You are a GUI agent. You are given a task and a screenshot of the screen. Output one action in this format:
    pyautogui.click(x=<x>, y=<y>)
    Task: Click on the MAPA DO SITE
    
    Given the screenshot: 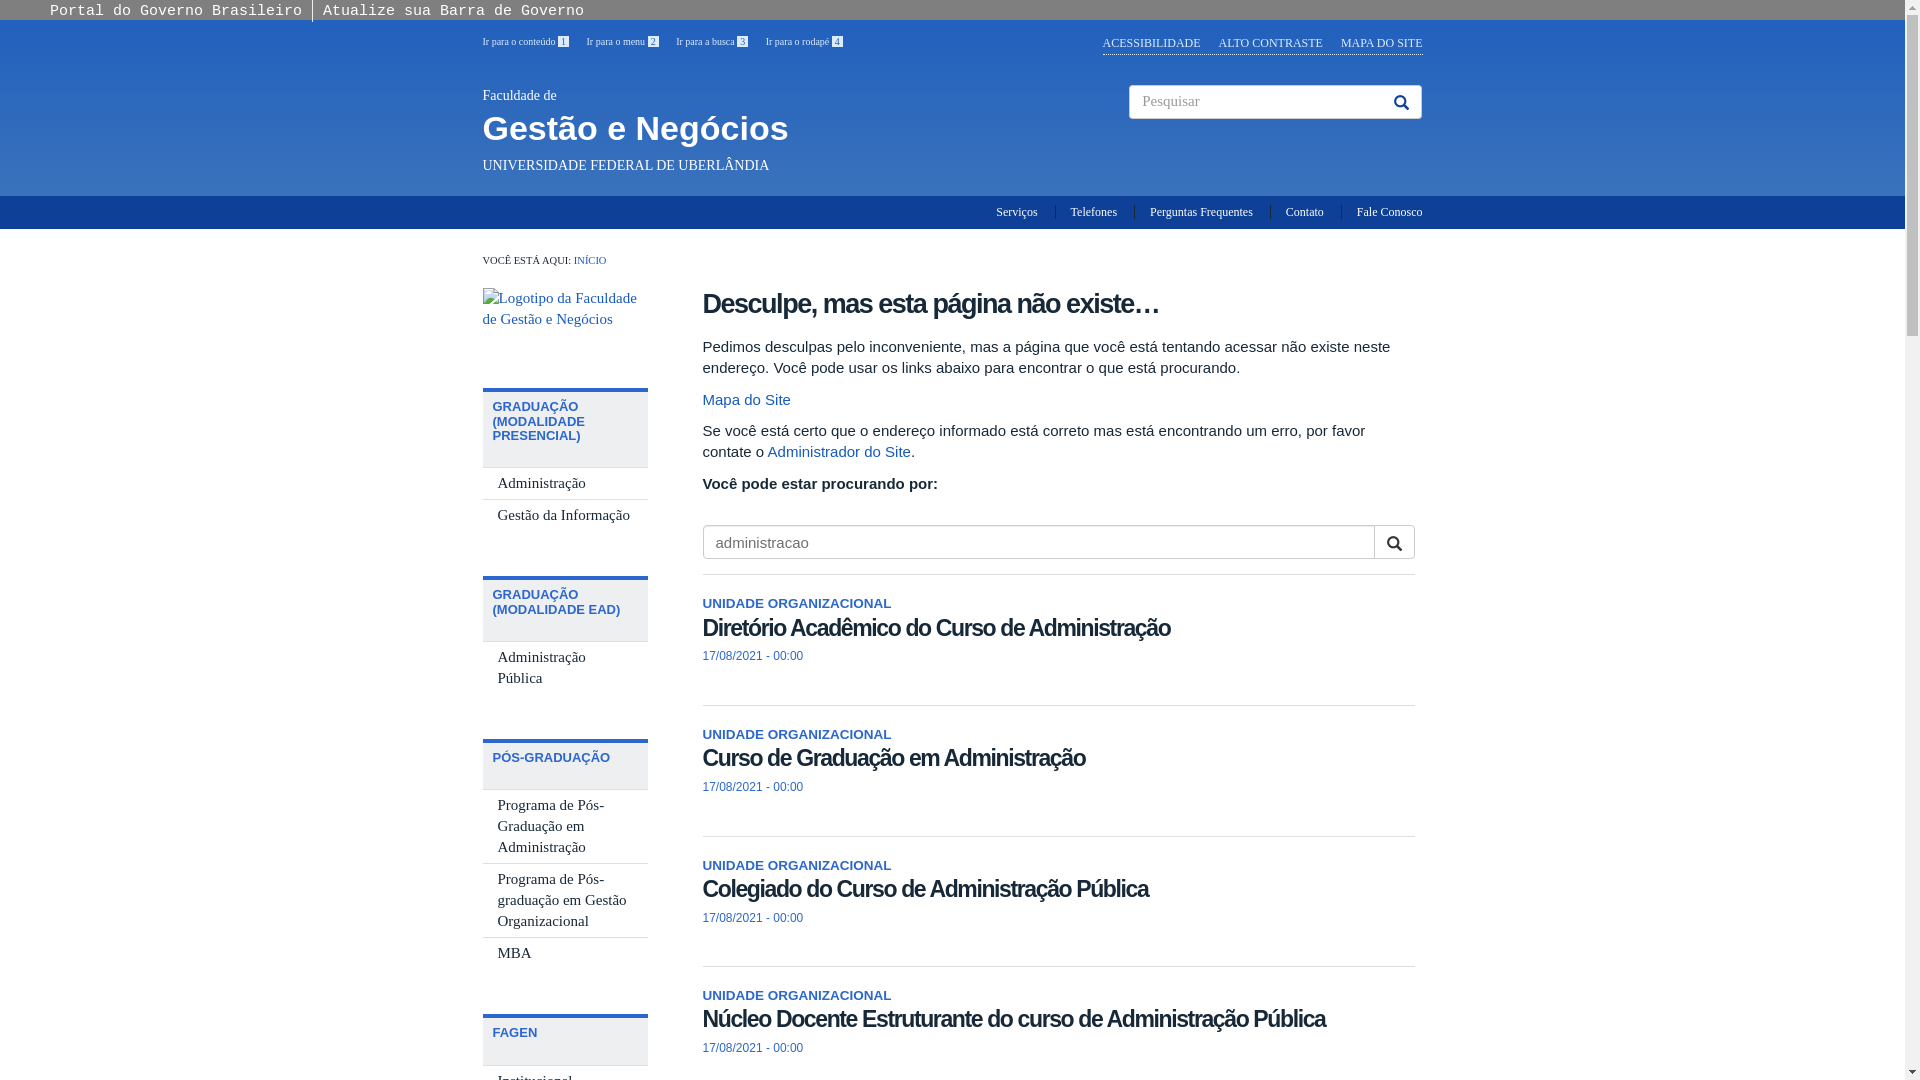 What is the action you would take?
    pyautogui.click(x=1382, y=43)
    